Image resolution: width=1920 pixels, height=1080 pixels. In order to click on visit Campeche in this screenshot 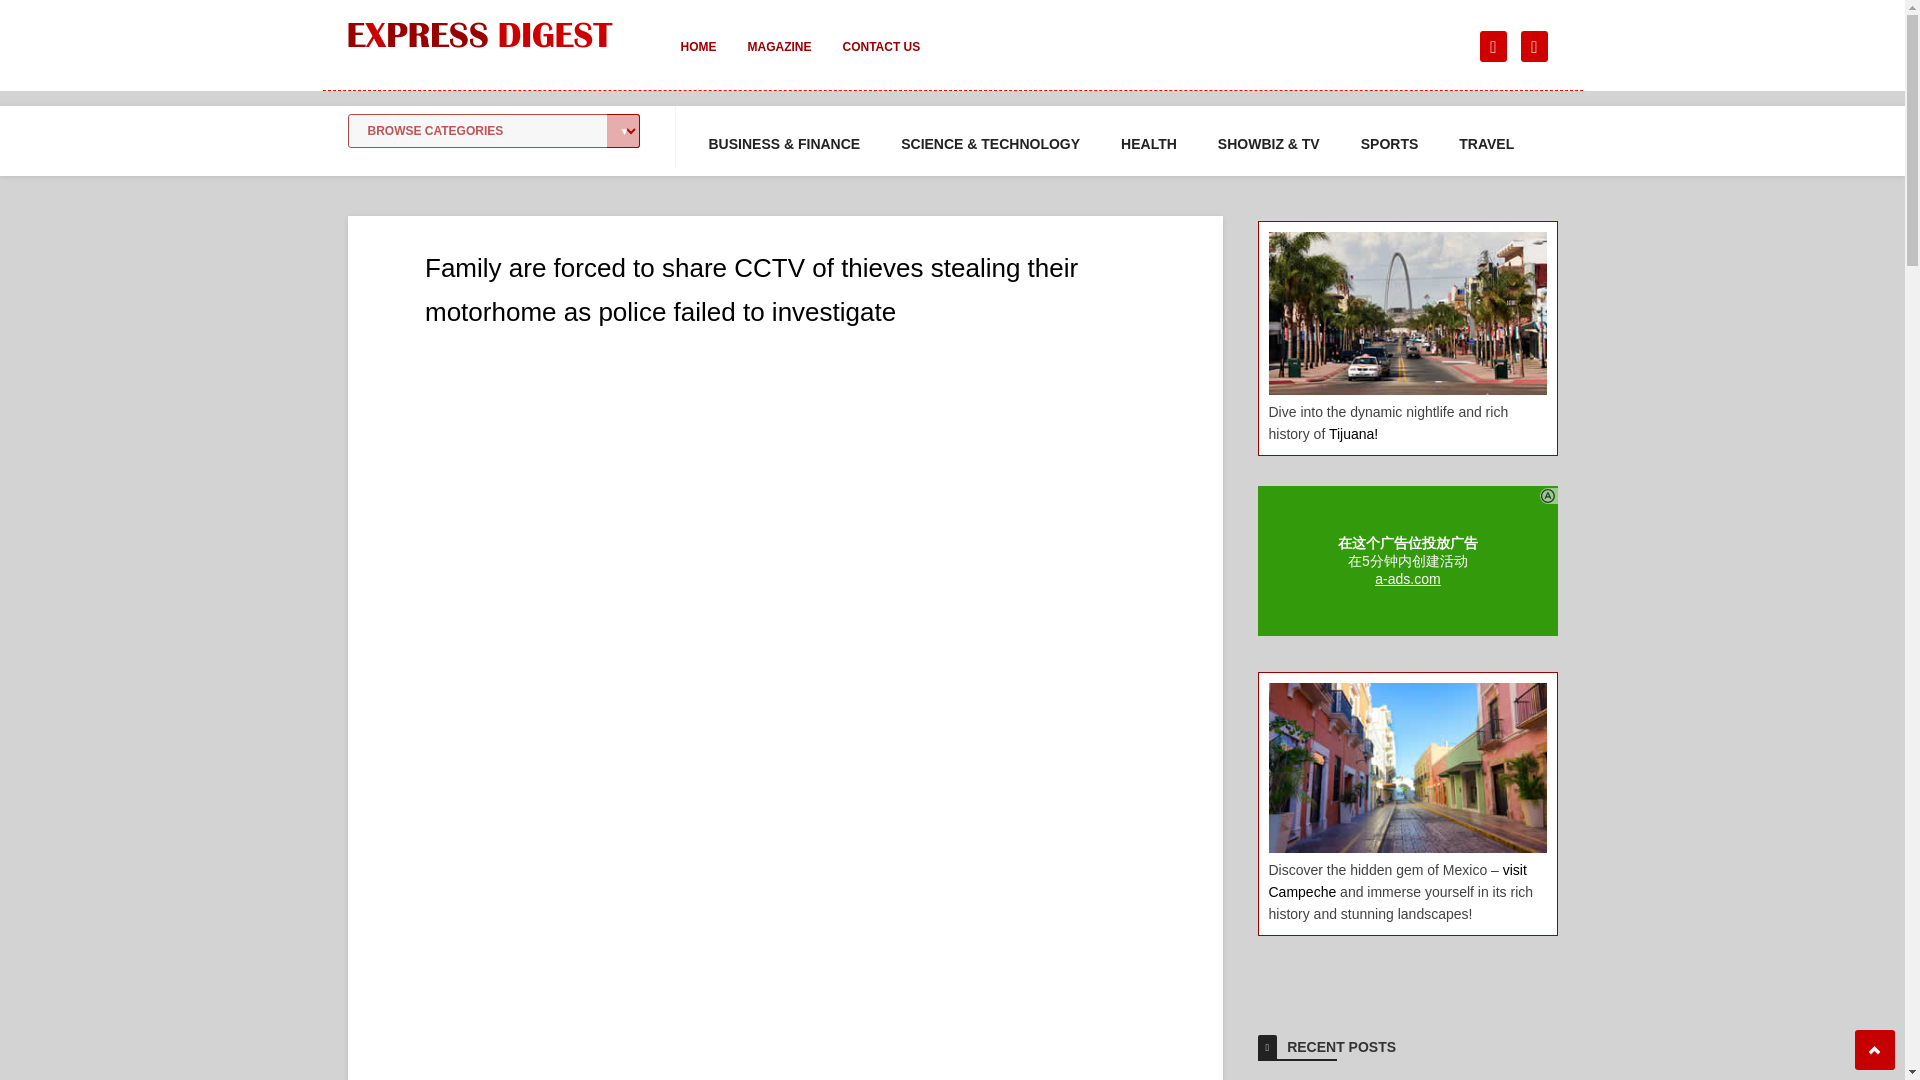, I will do `click(1396, 880)`.